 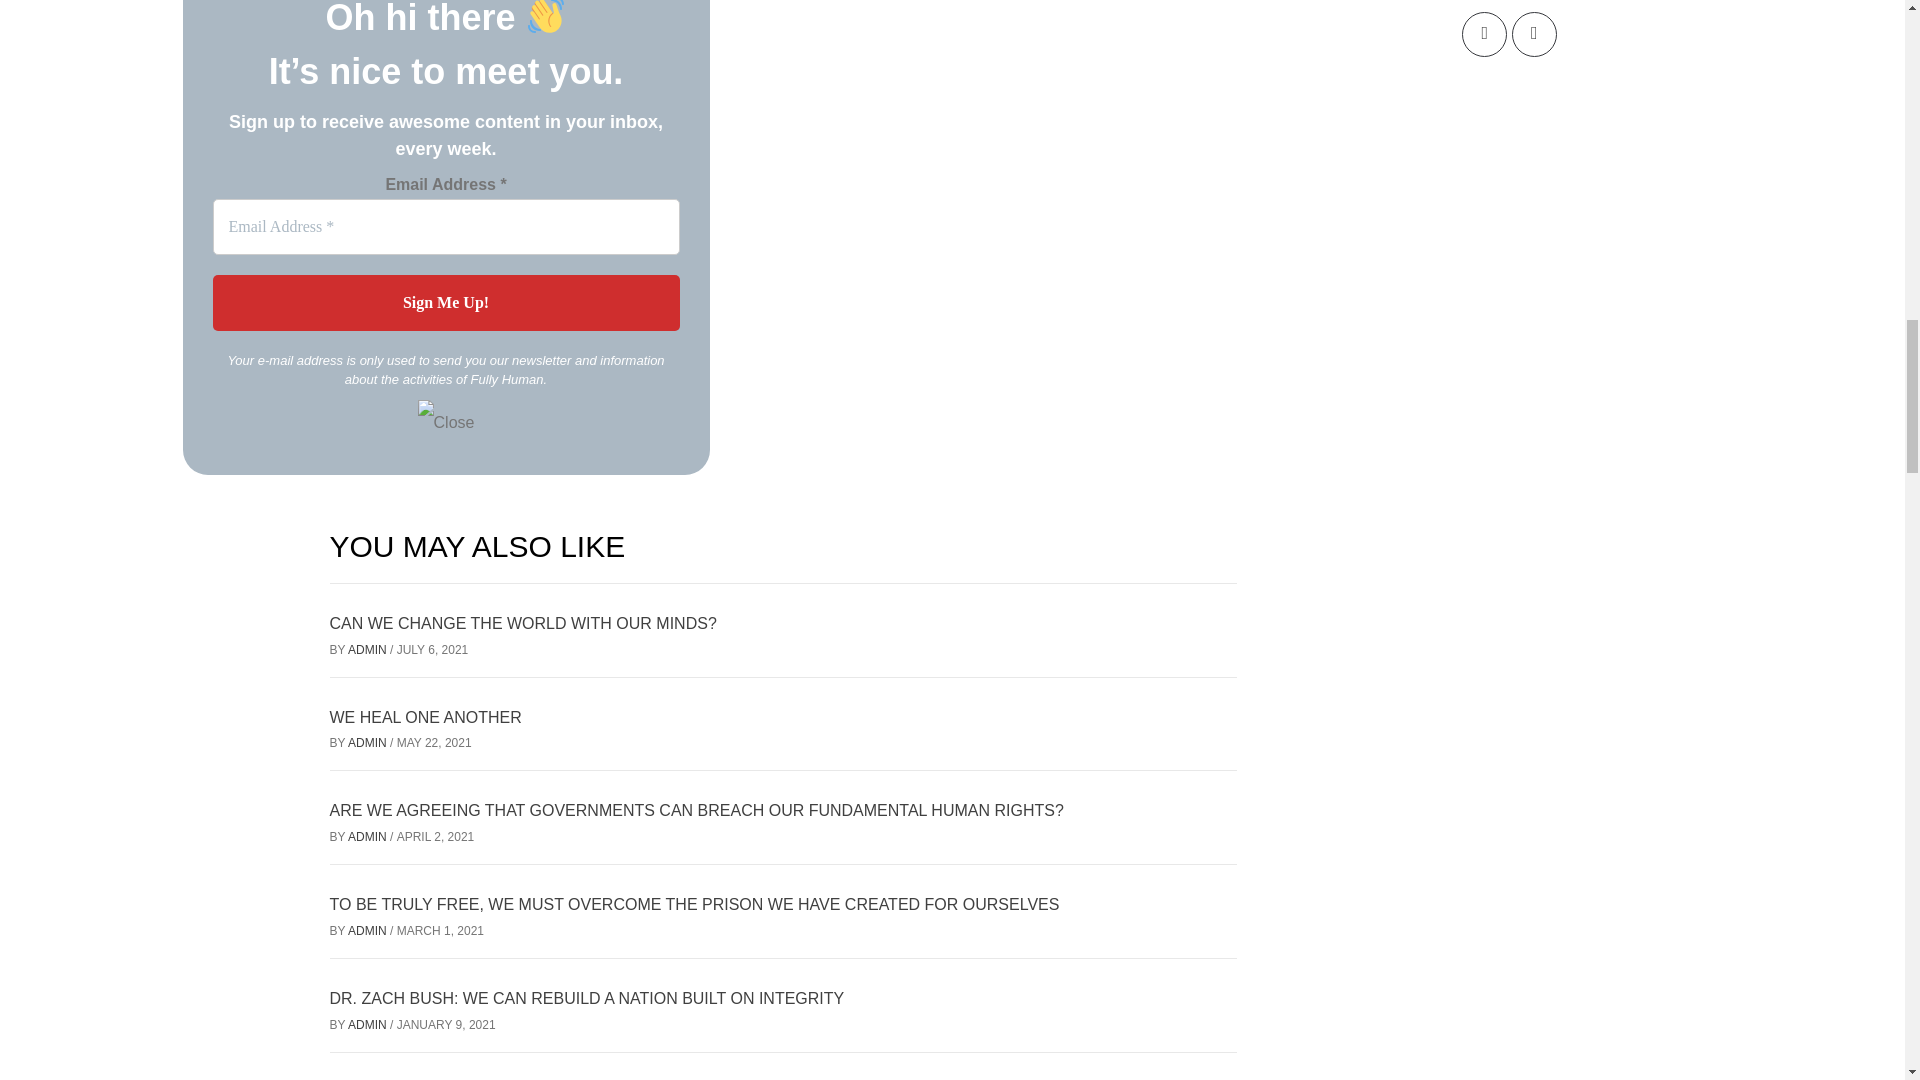 I want to click on DR. ZACH BUSH: WE CAN REBUILD A NATION BUILT ON INTEGRITY, so click(x=587, y=998).